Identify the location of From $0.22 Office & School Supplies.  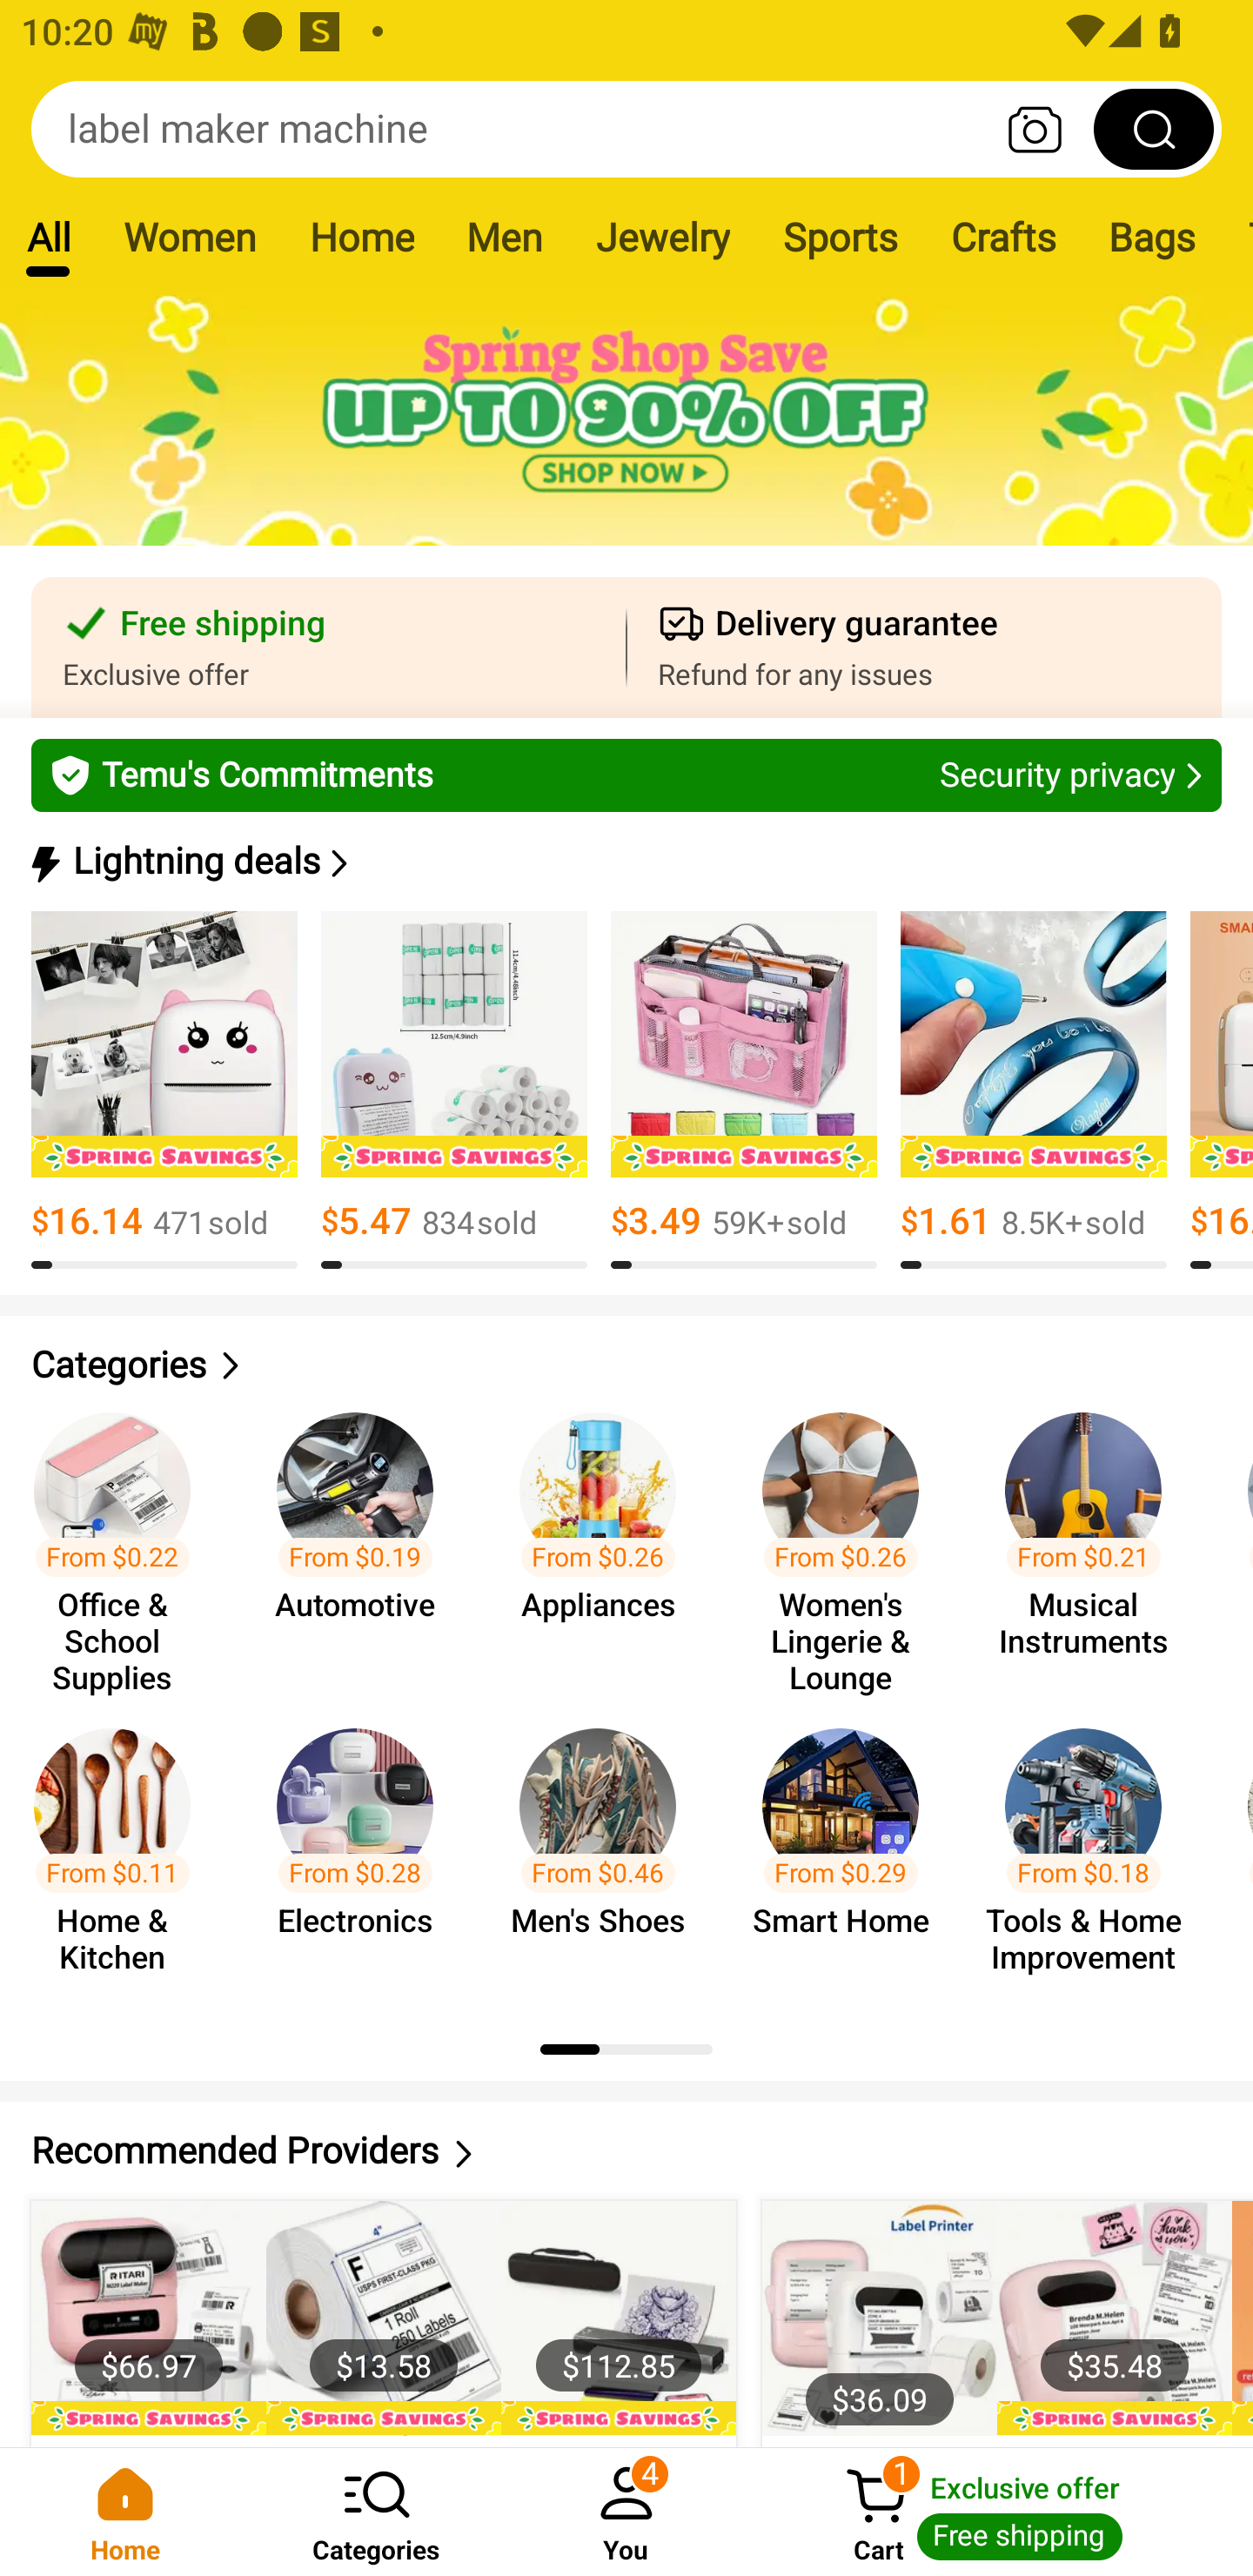
(122, 1539).